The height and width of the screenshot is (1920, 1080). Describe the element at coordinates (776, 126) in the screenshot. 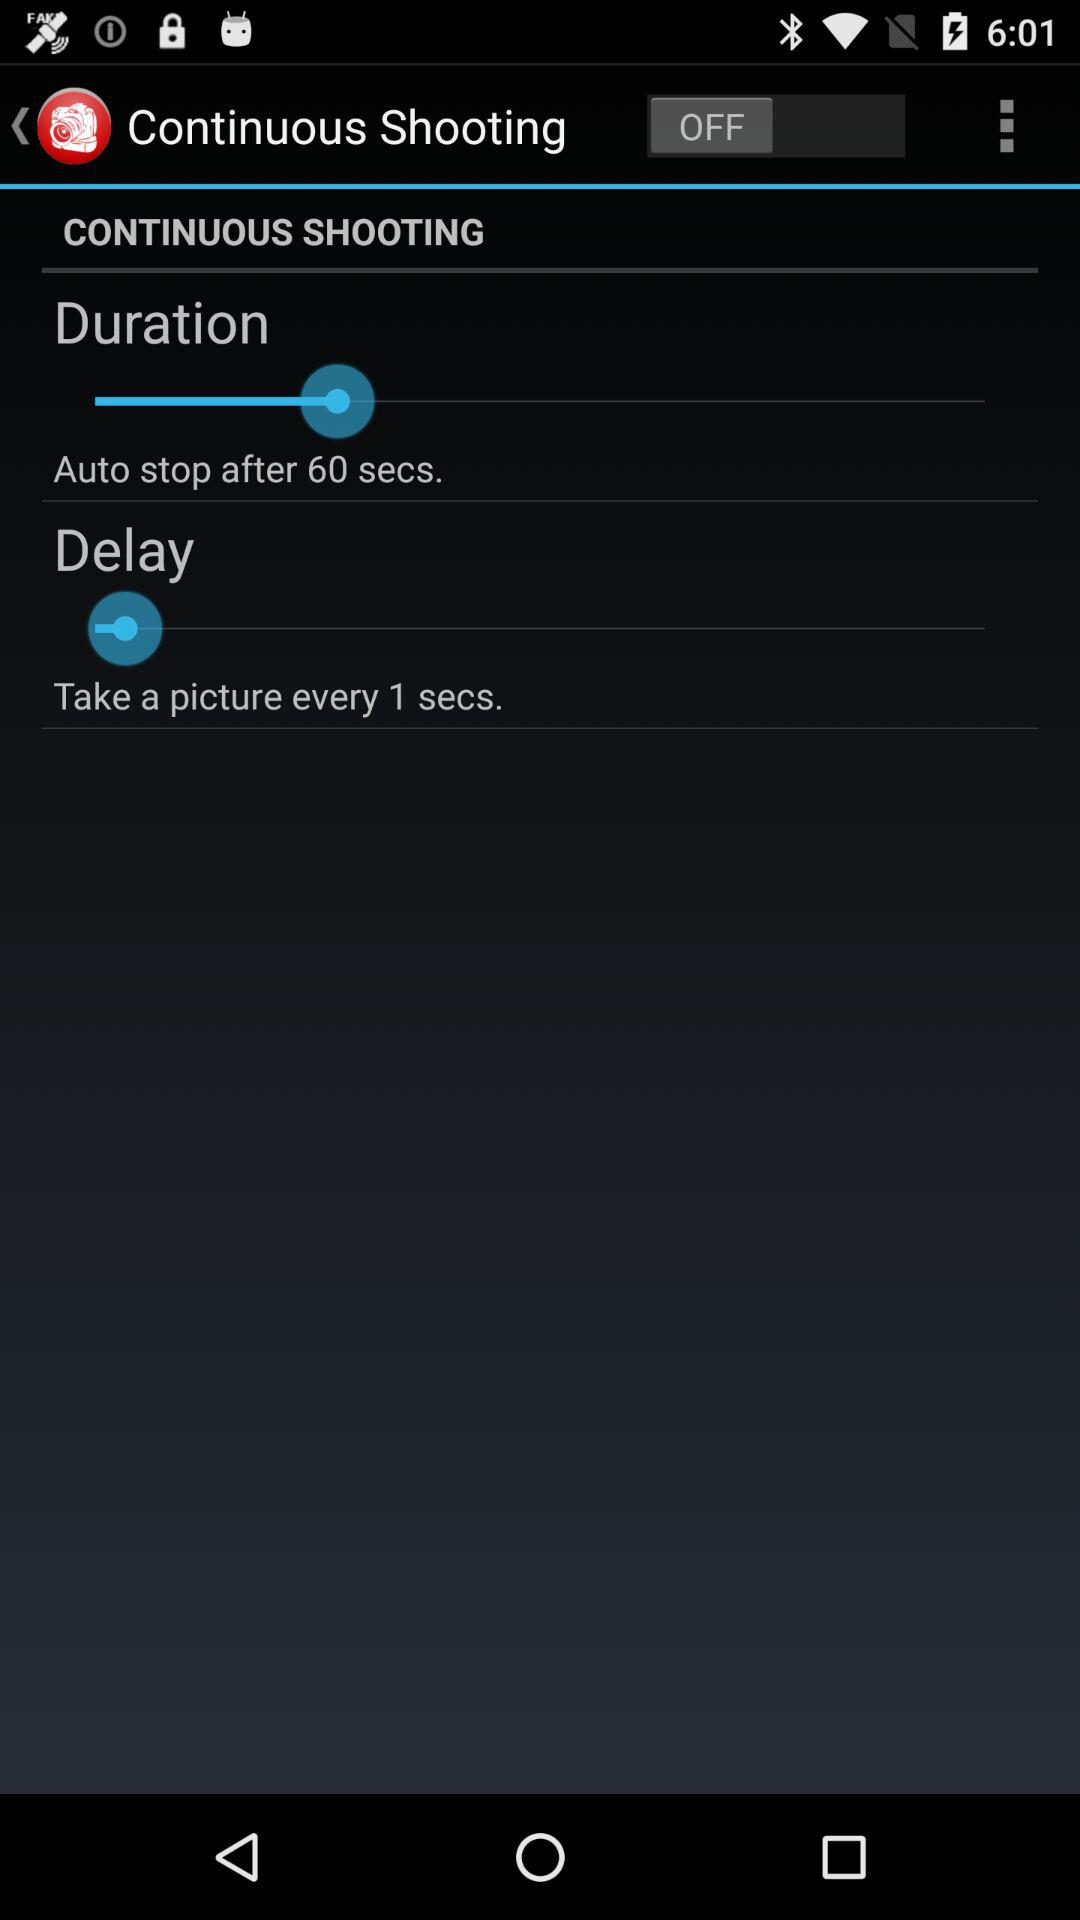

I see `turn on/off continuos shooting` at that location.